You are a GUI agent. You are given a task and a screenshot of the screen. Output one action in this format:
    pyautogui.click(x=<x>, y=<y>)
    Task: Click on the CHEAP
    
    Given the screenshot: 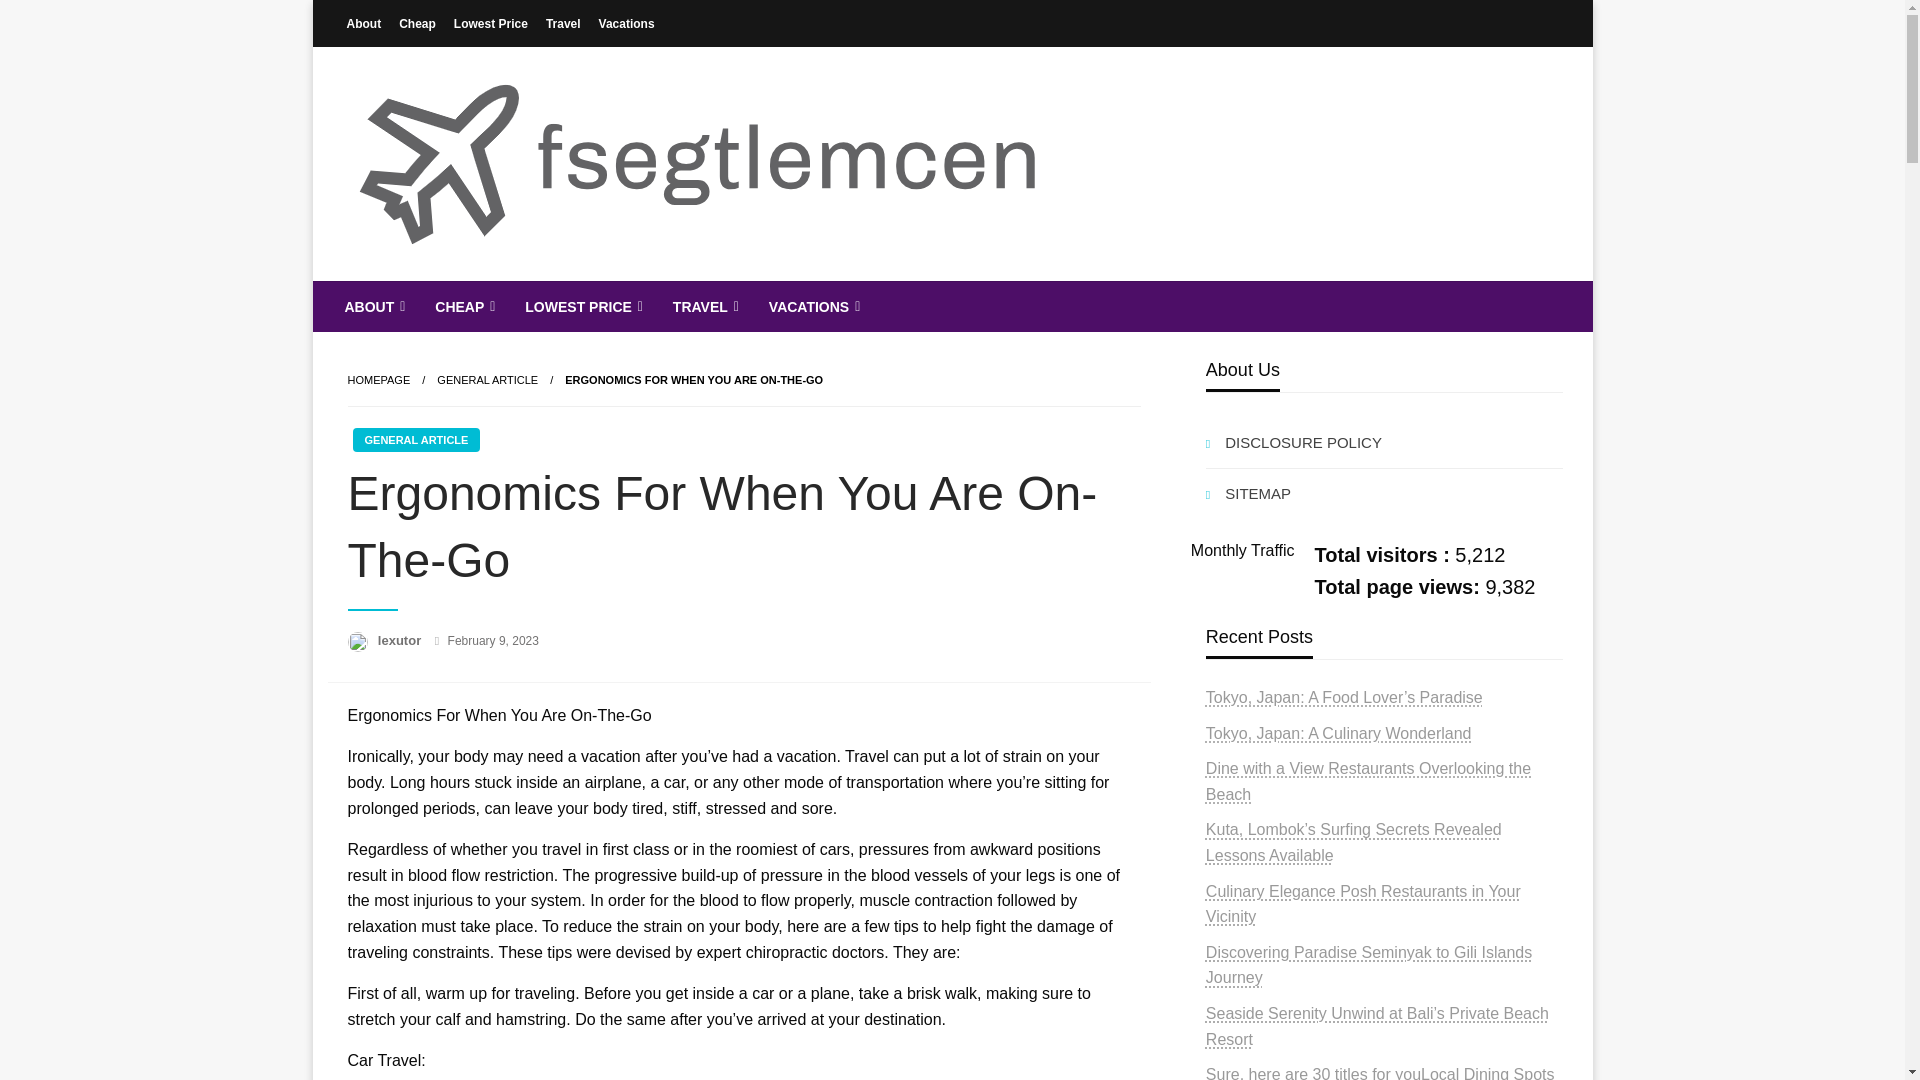 What is the action you would take?
    pyautogui.click(x=463, y=306)
    